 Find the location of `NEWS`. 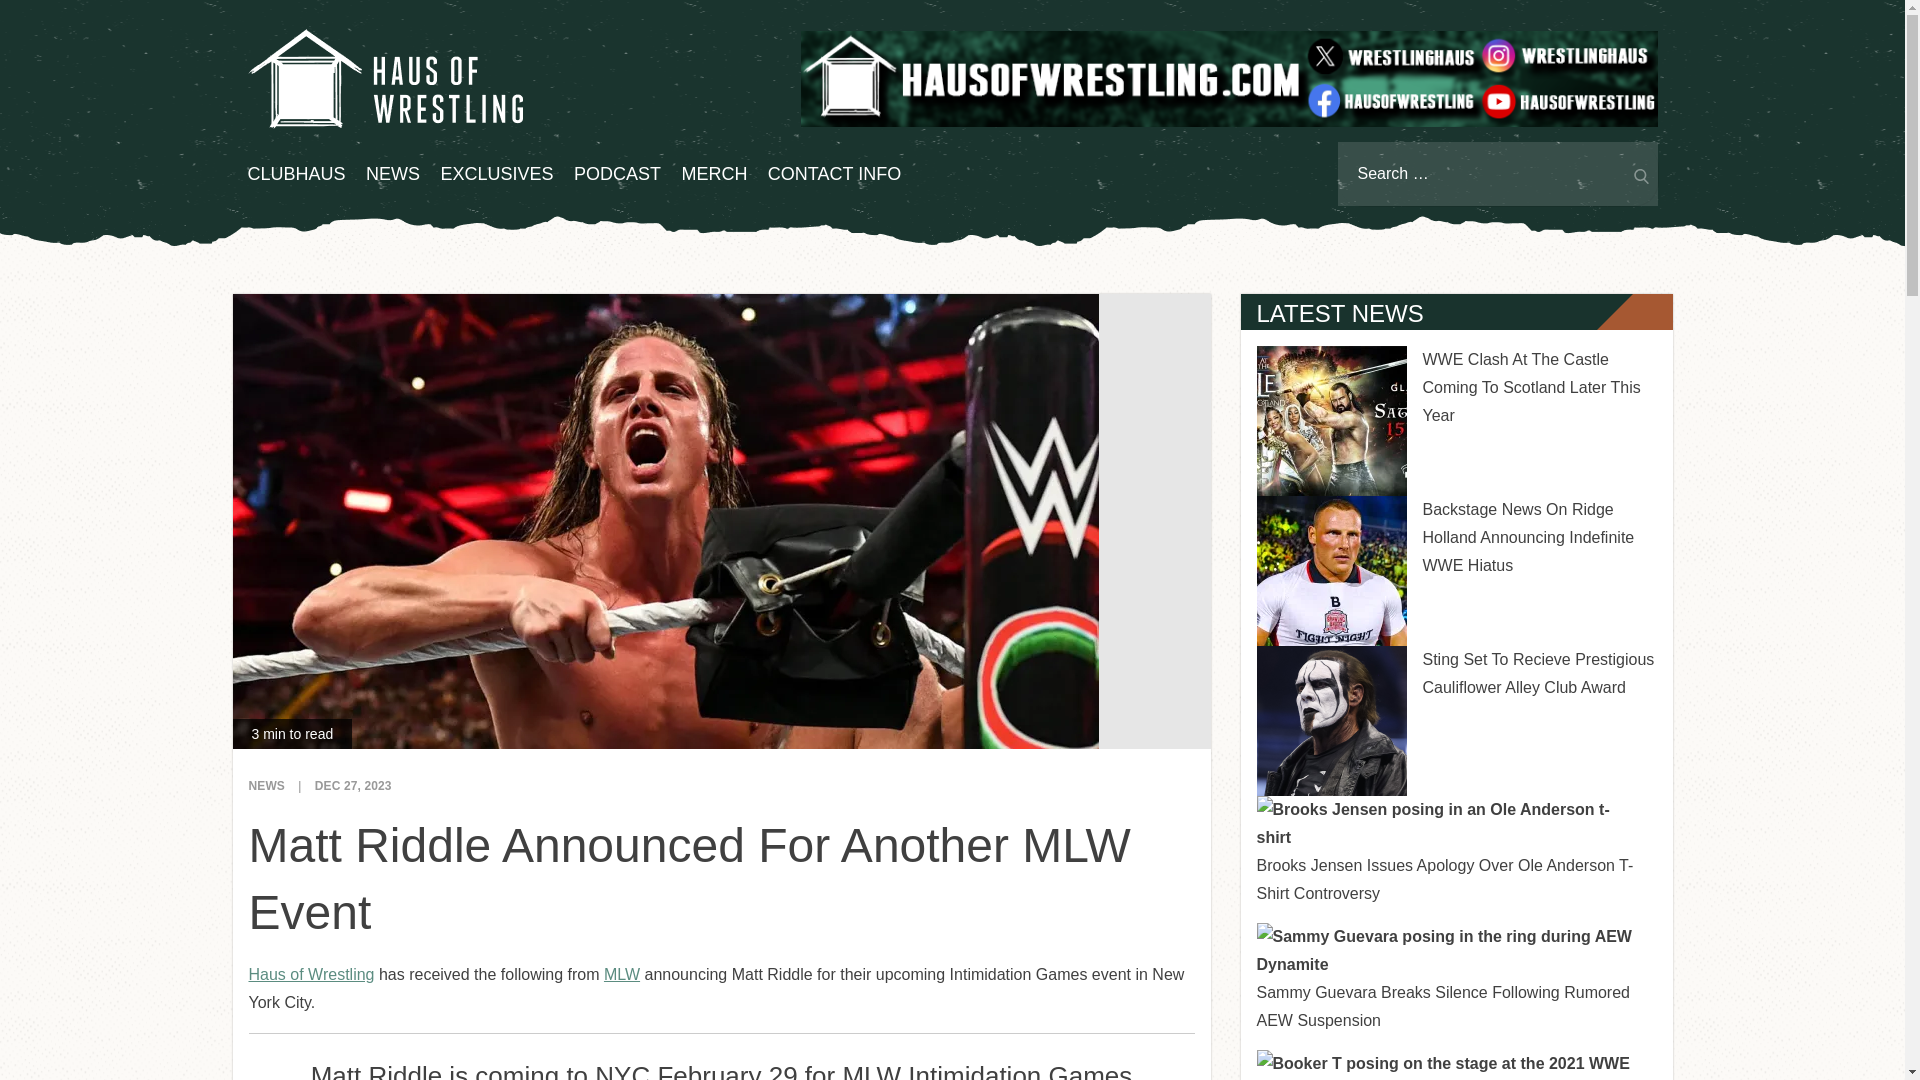

NEWS is located at coordinates (266, 785).